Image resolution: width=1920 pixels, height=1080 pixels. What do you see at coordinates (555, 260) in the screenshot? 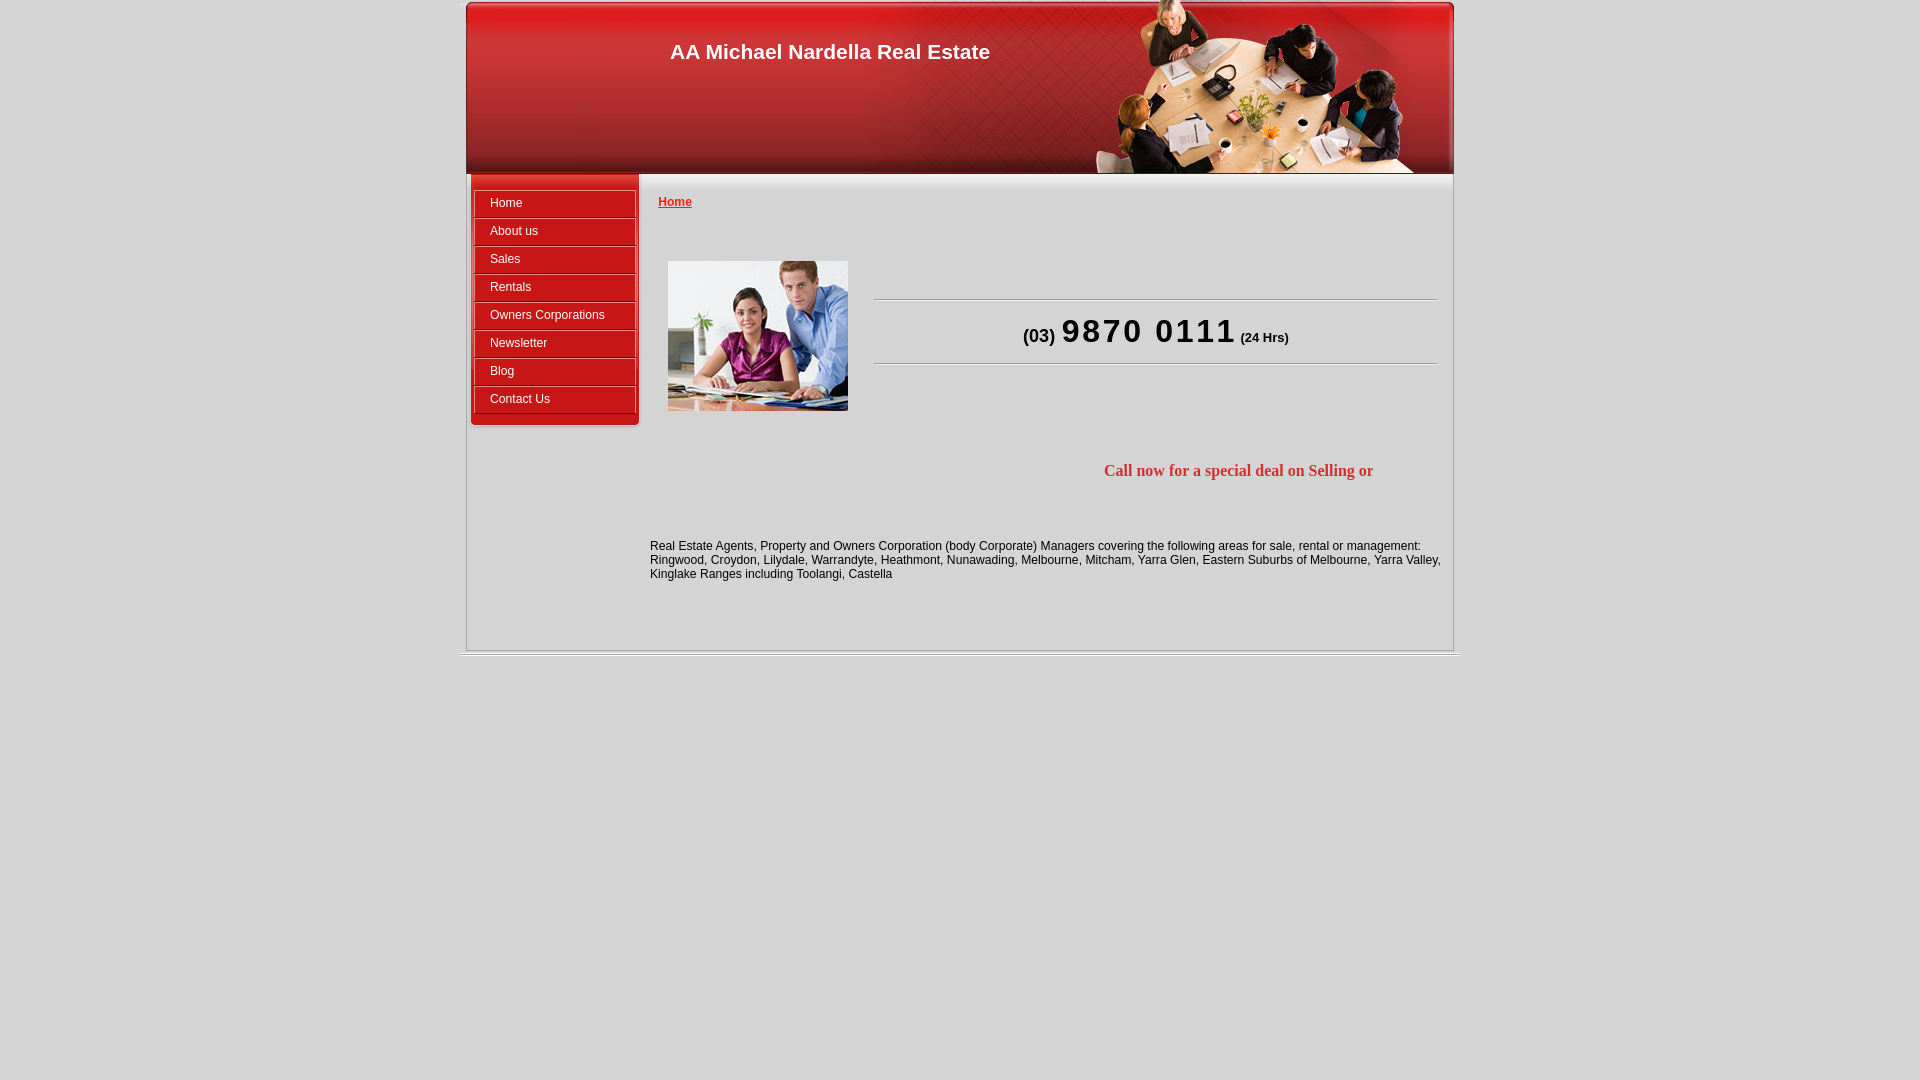
I see `Sales` at bounding box center [555, 260].